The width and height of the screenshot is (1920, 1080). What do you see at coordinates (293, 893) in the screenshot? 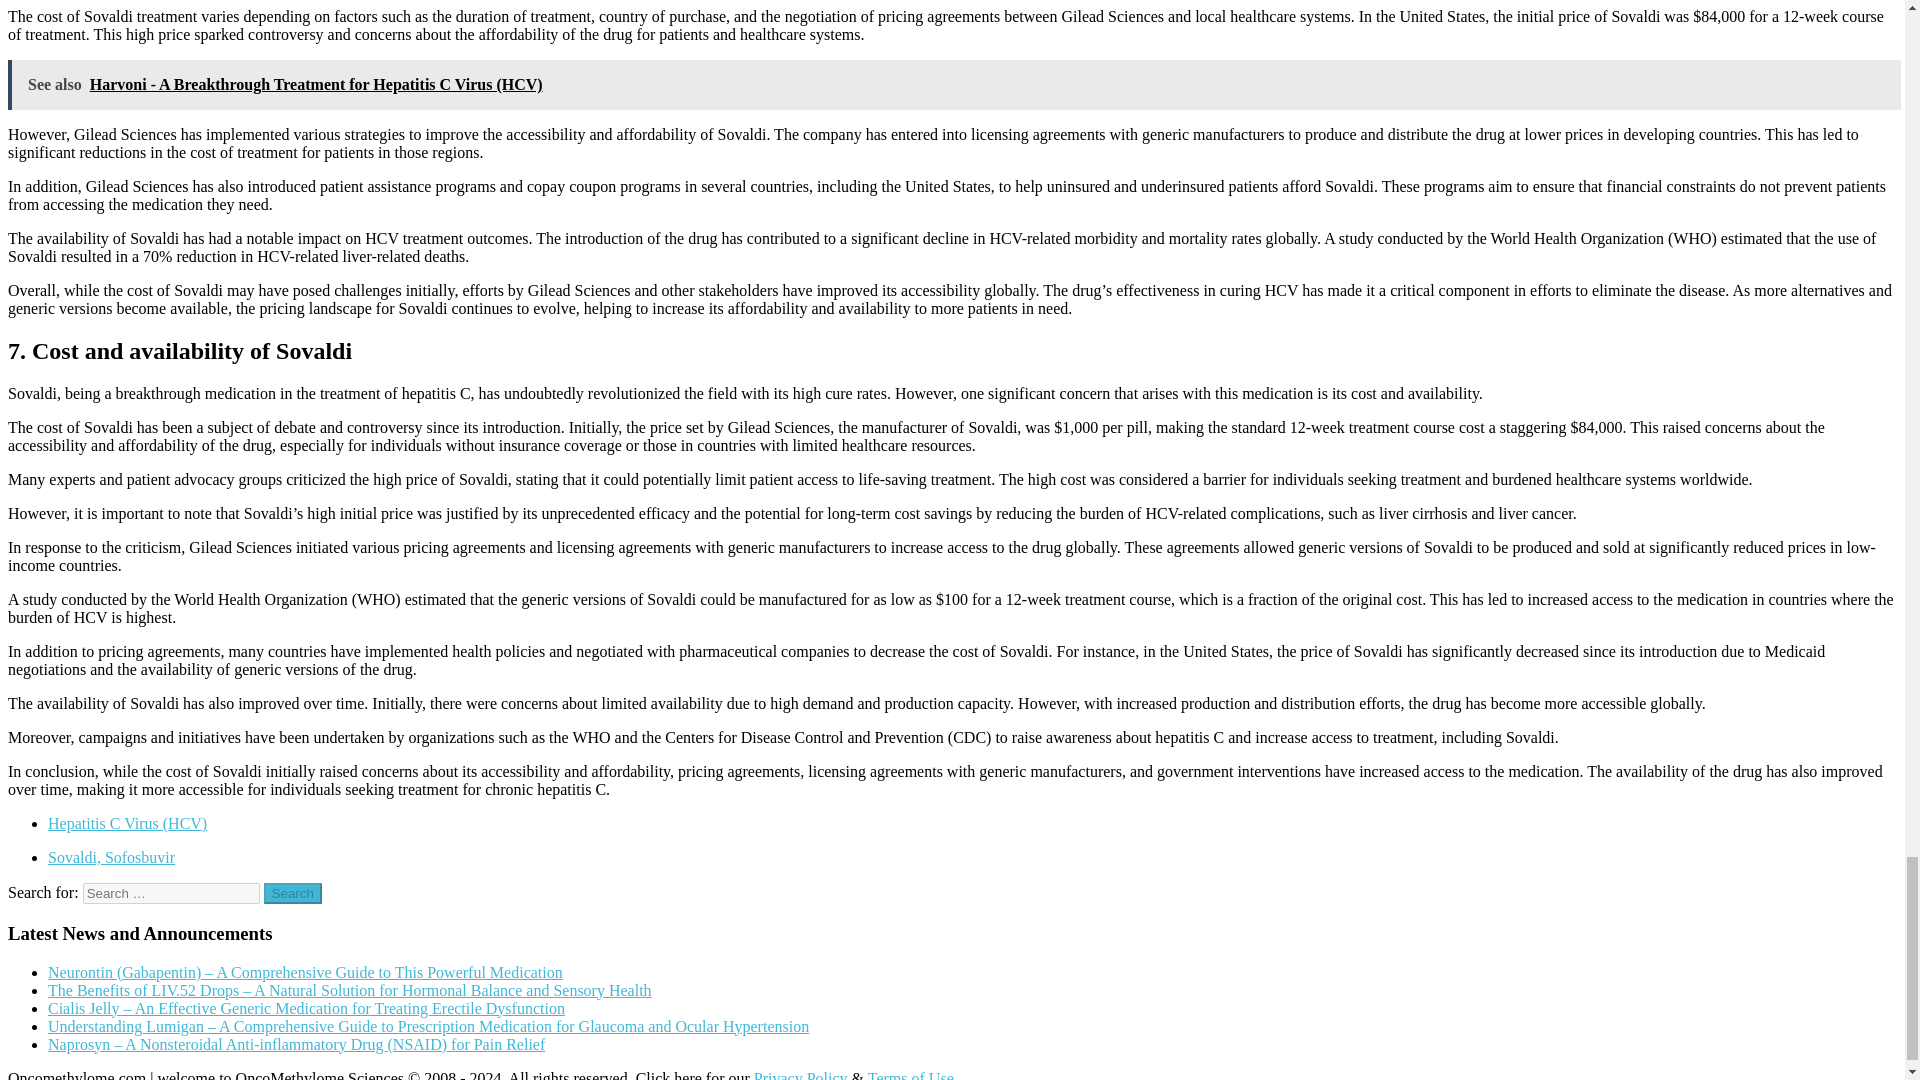
I see `Search` at bounding box center [293, 893].